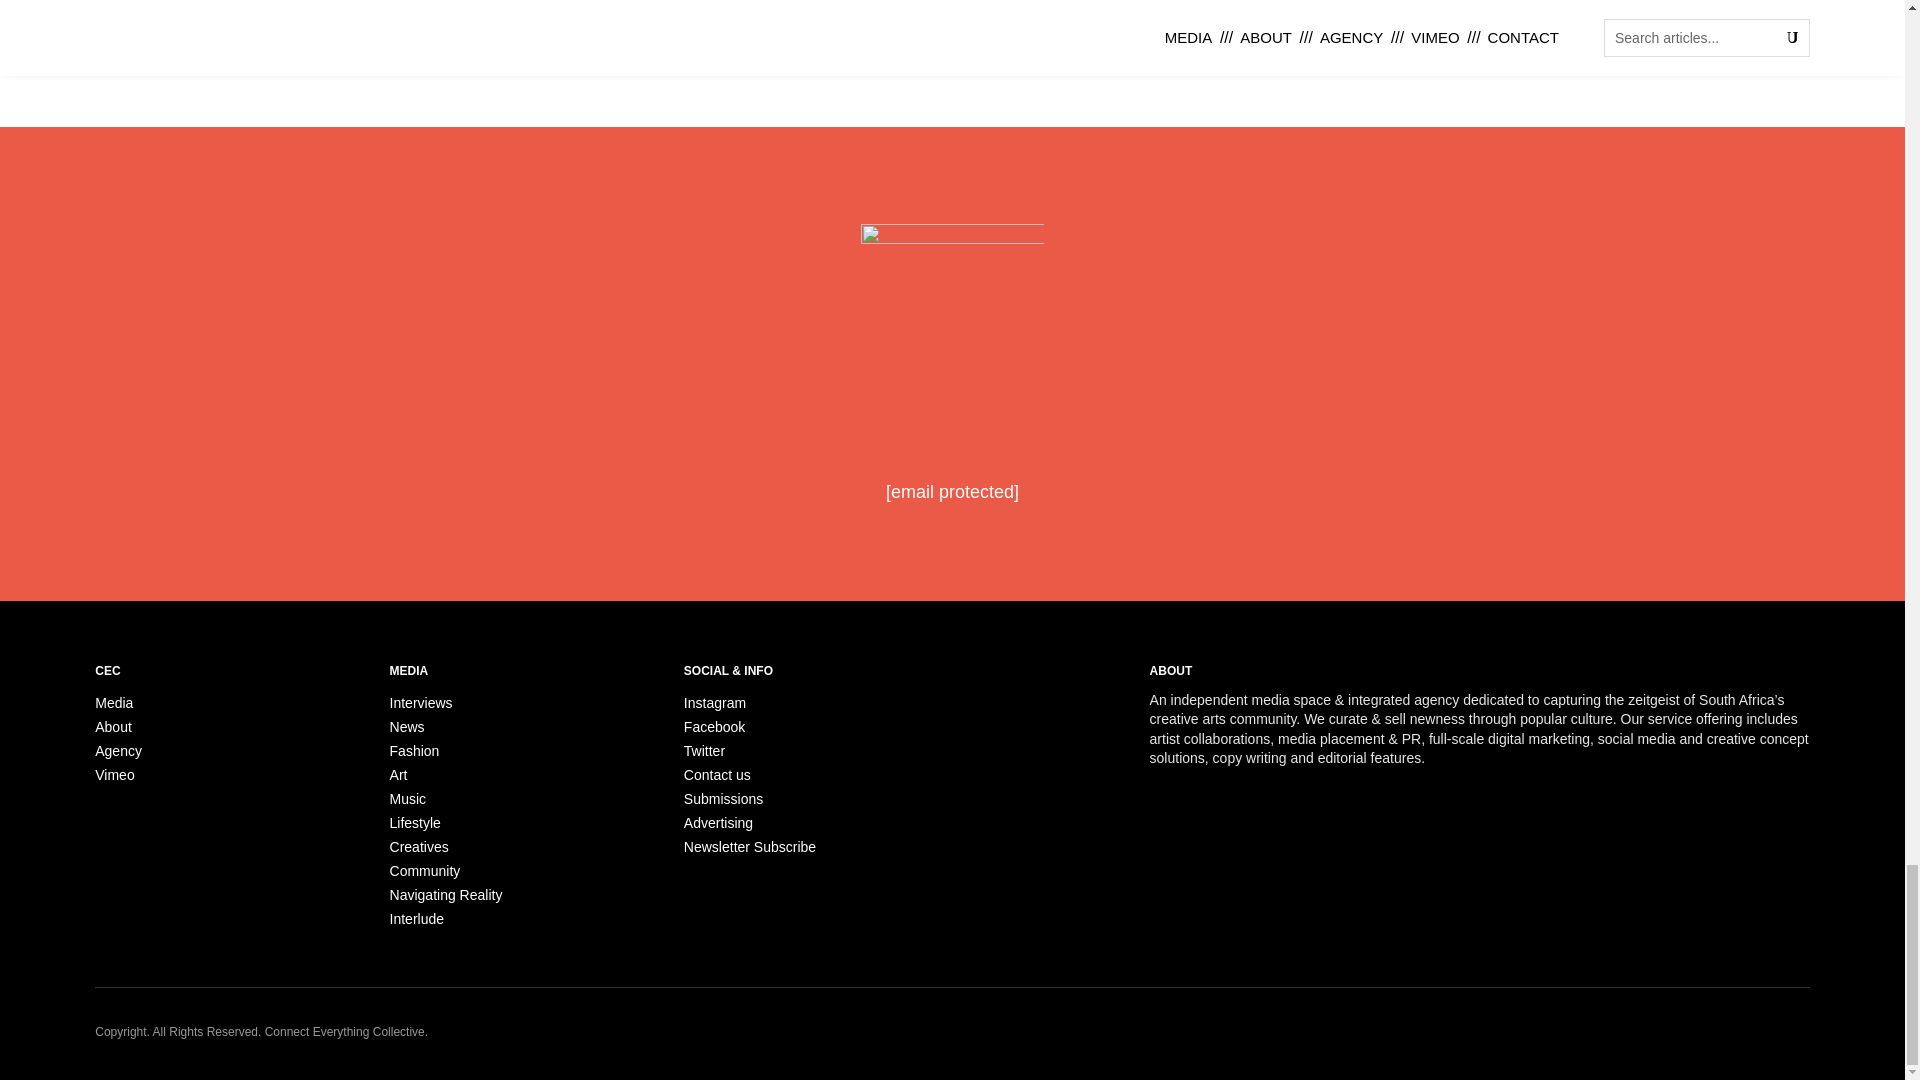 The image size is (1920, 1080). I want to click on Twitter, so click(704, 751).